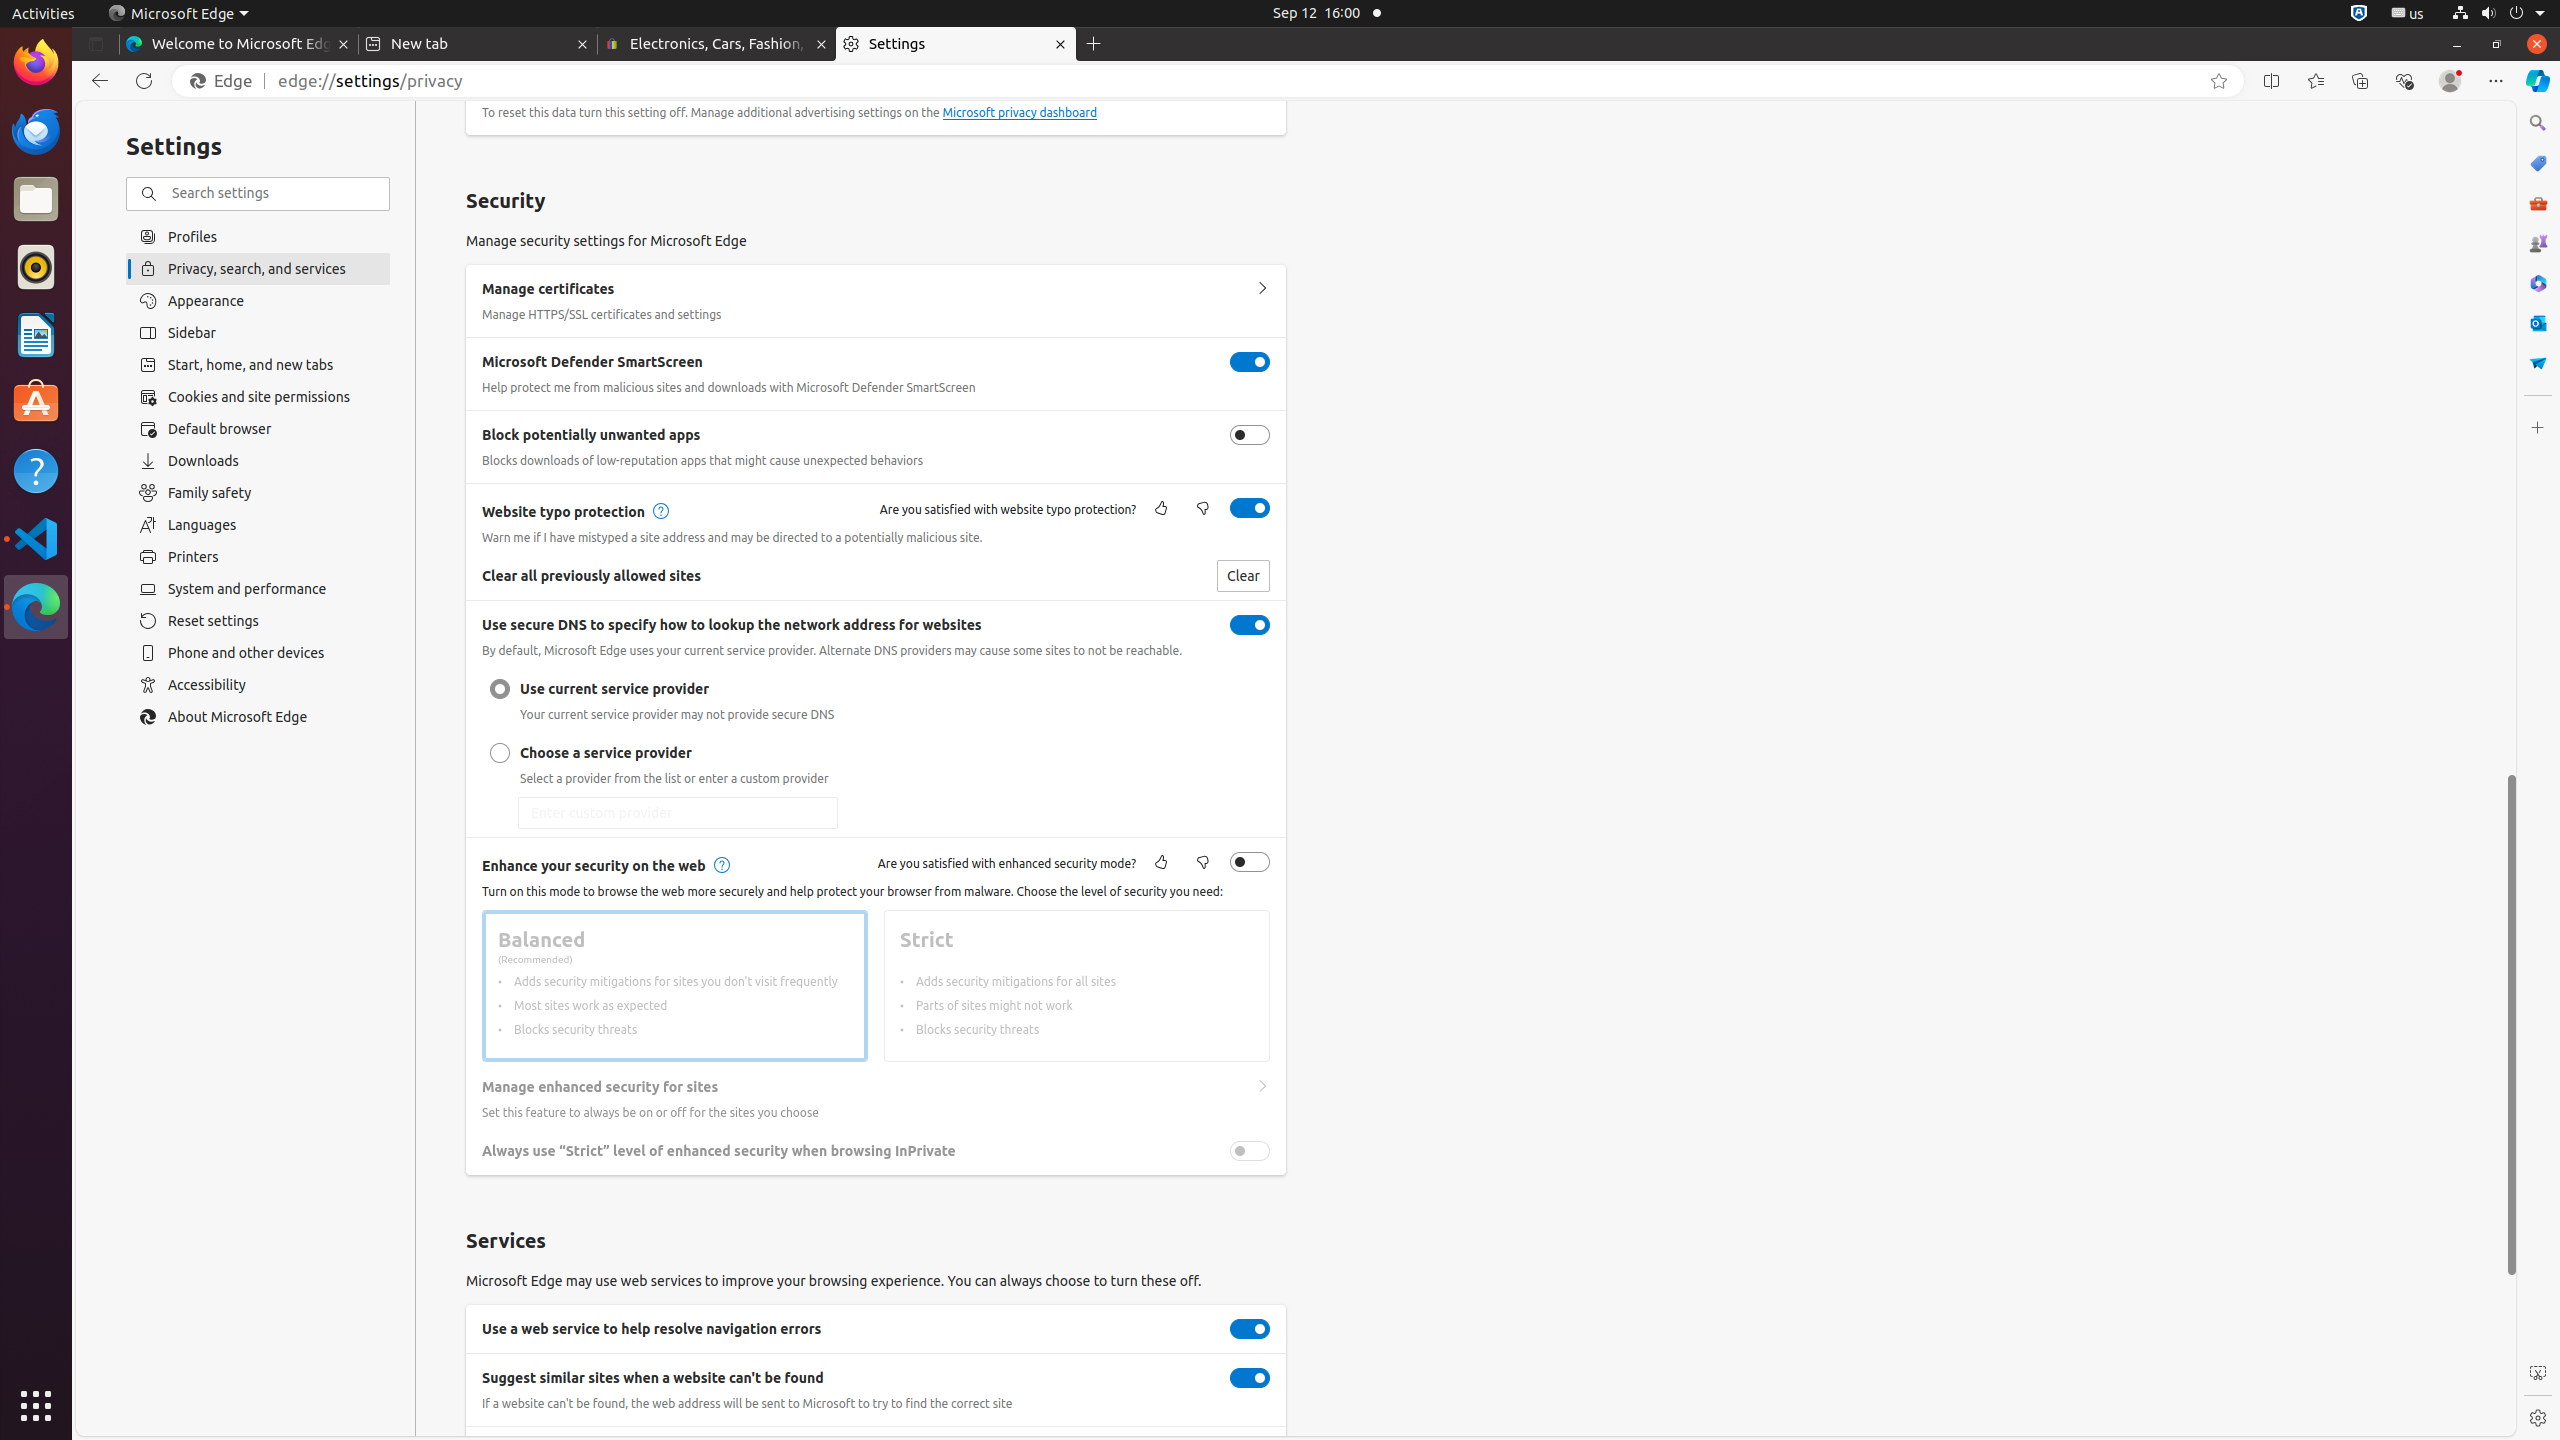 This screenshot has height=1440, width=2560. What do you see at coordinates (258, 429) in the screenshot?
I see `Default browser` at bounding box center [258, 429].